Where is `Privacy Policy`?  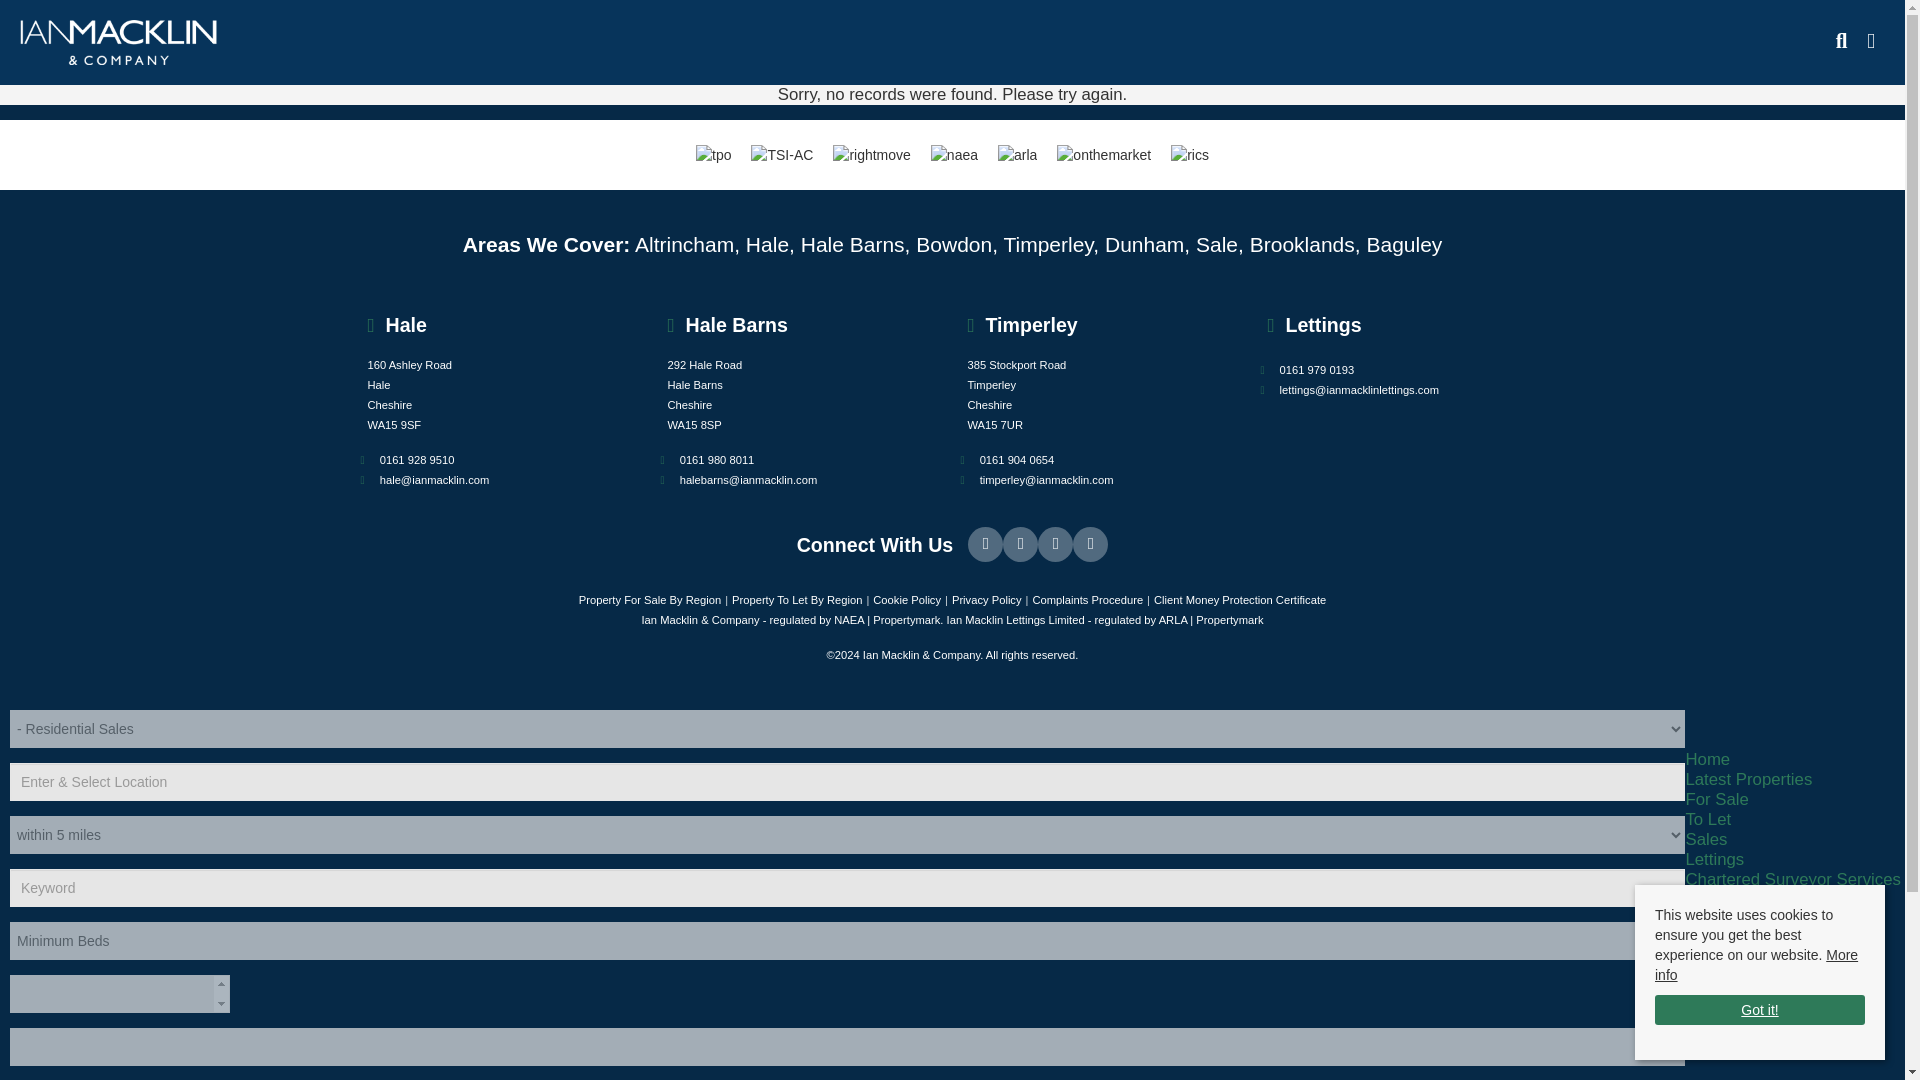
Privacy Policy is located at coordinates (986, 600).